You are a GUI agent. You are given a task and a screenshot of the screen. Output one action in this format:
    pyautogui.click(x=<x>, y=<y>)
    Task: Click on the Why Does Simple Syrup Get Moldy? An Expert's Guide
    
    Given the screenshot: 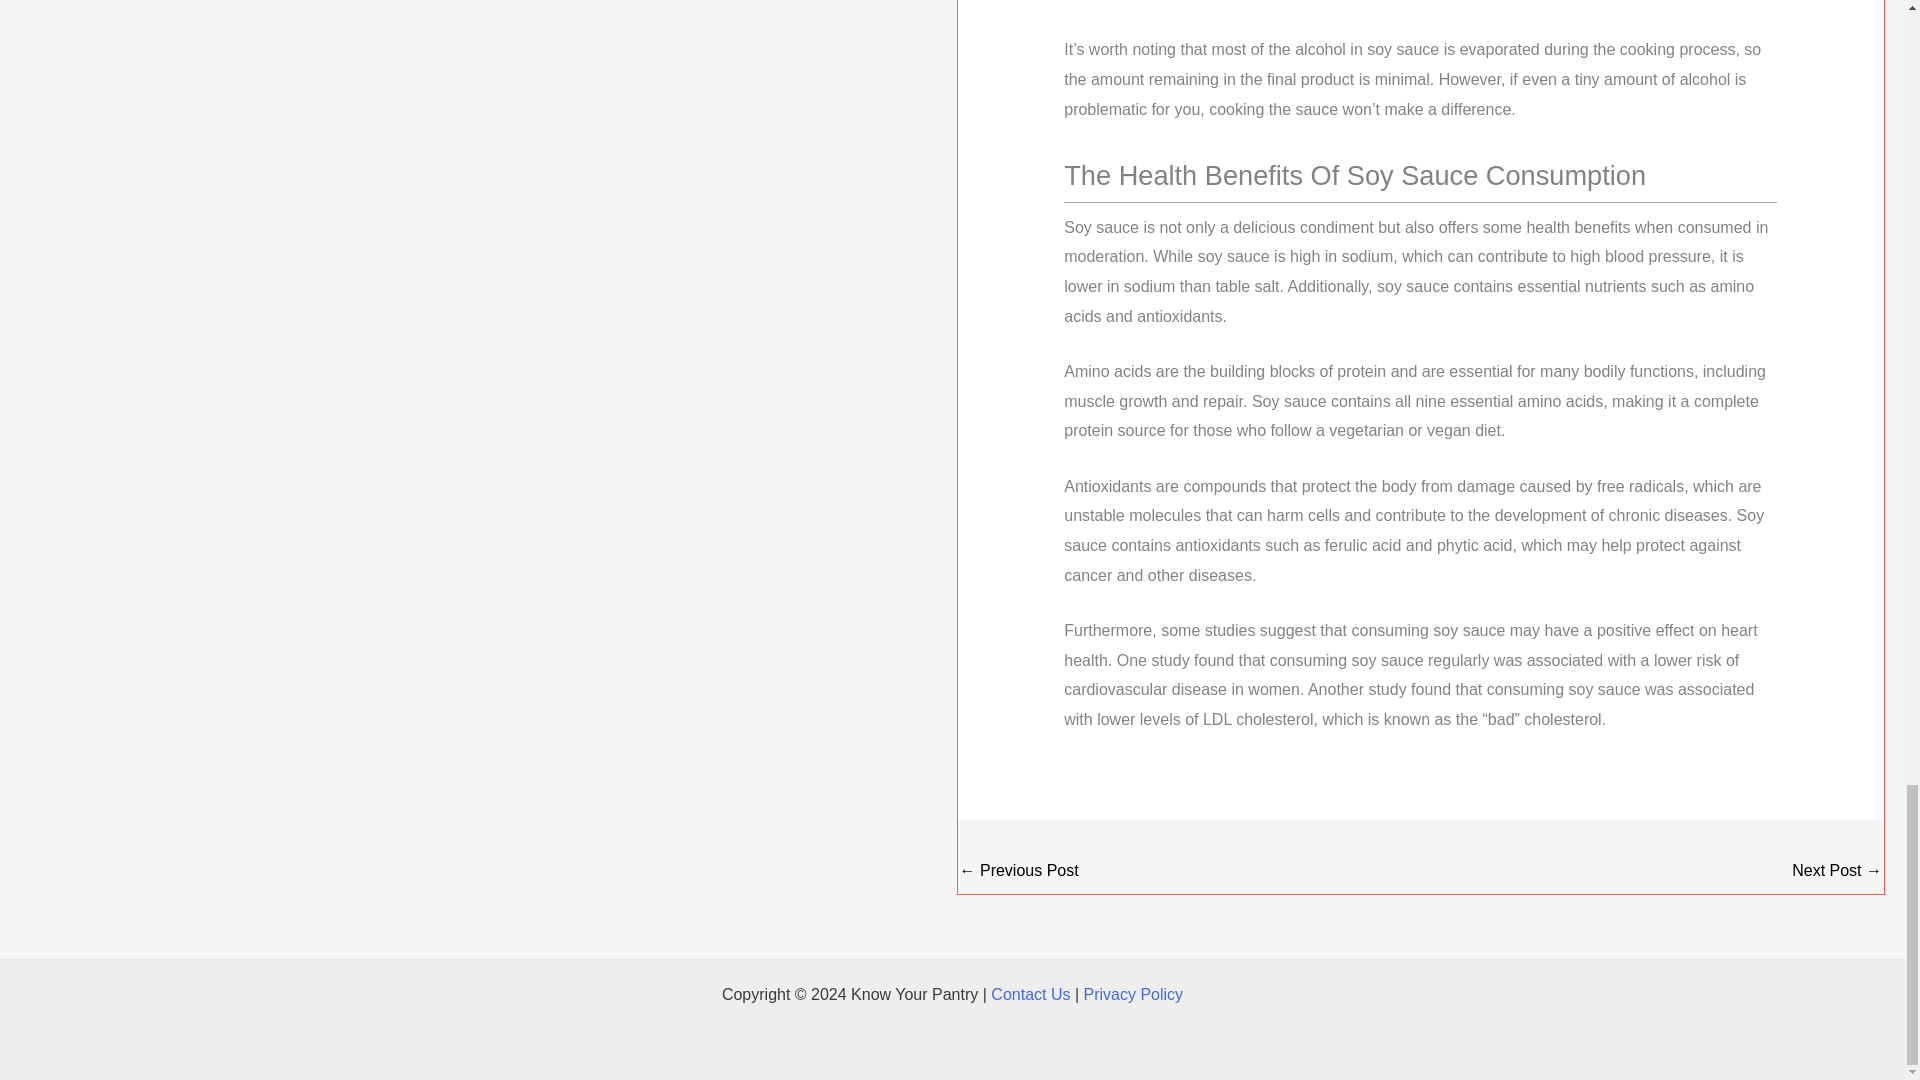 What is the action you would take?
    pyautogui.click(x=1020, y=872)
    